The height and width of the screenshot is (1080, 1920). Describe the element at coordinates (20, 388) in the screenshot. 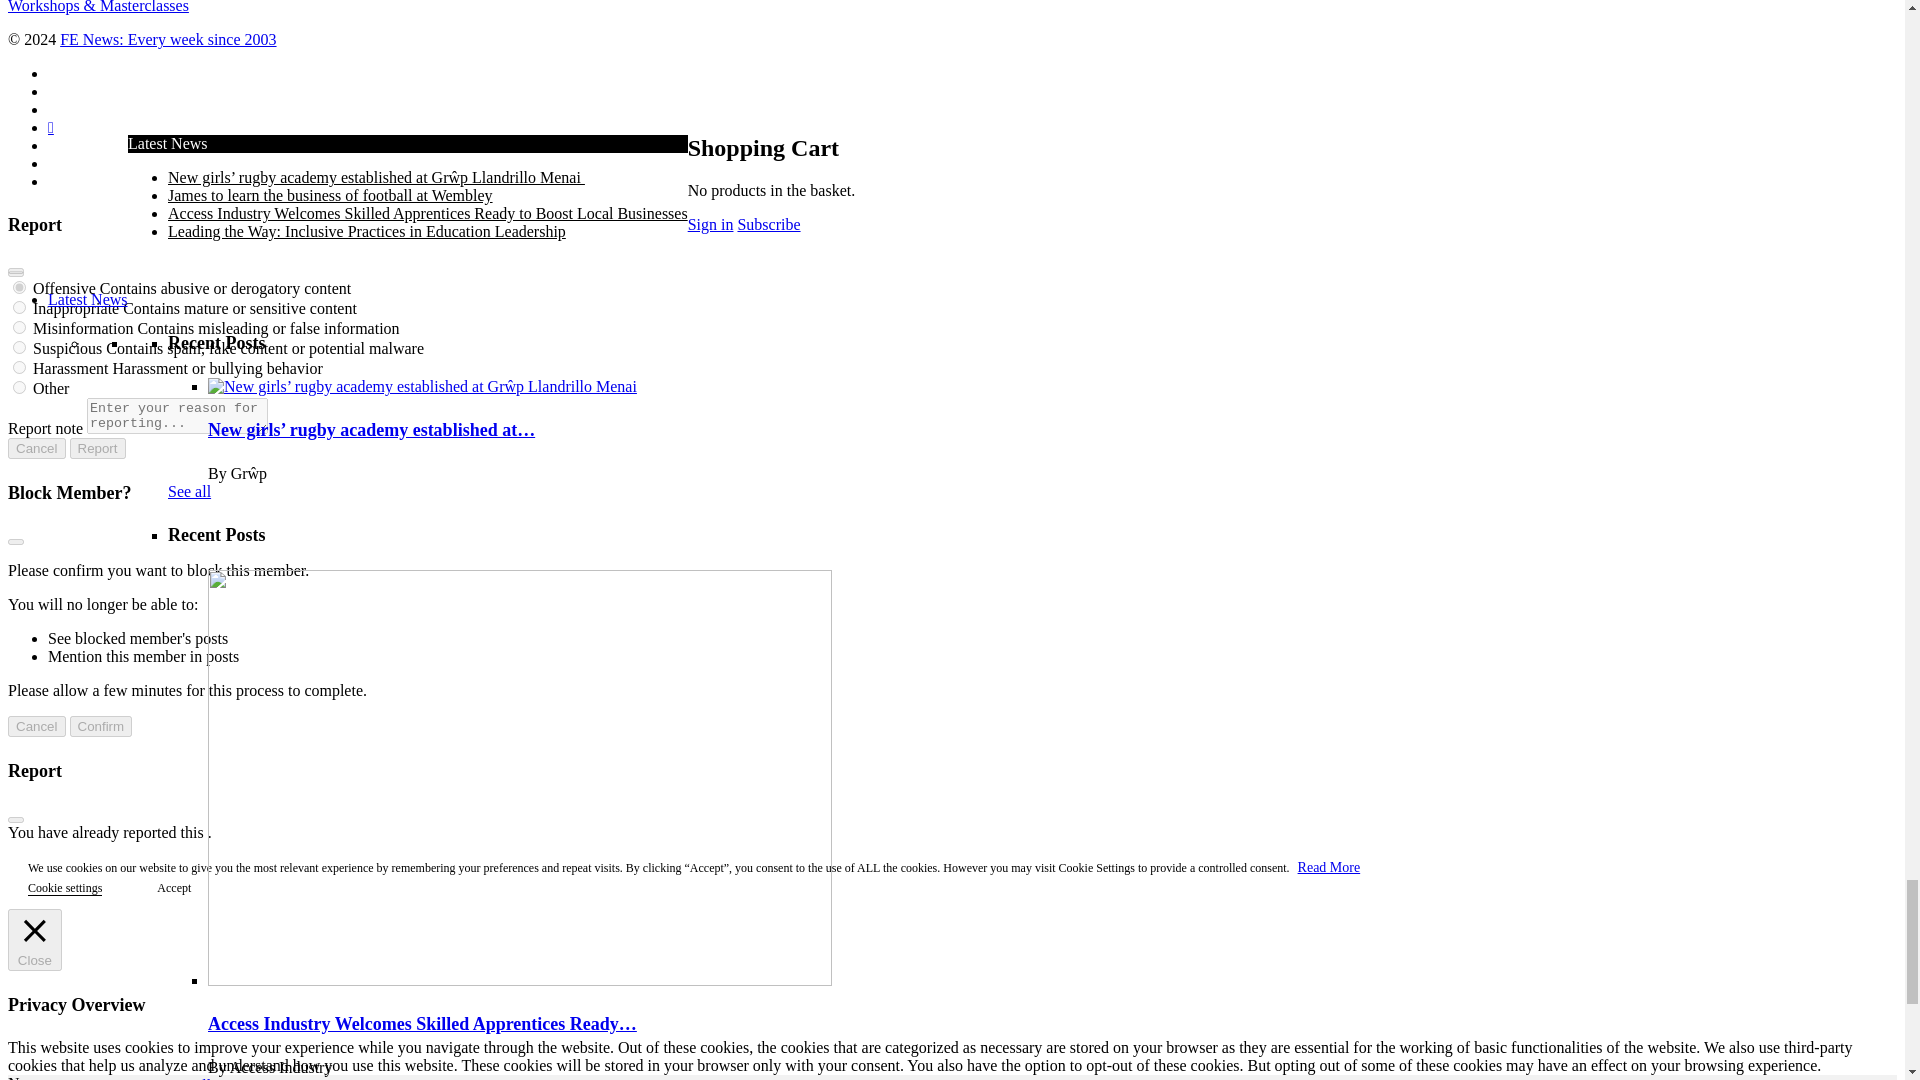

I see `other` at that location.